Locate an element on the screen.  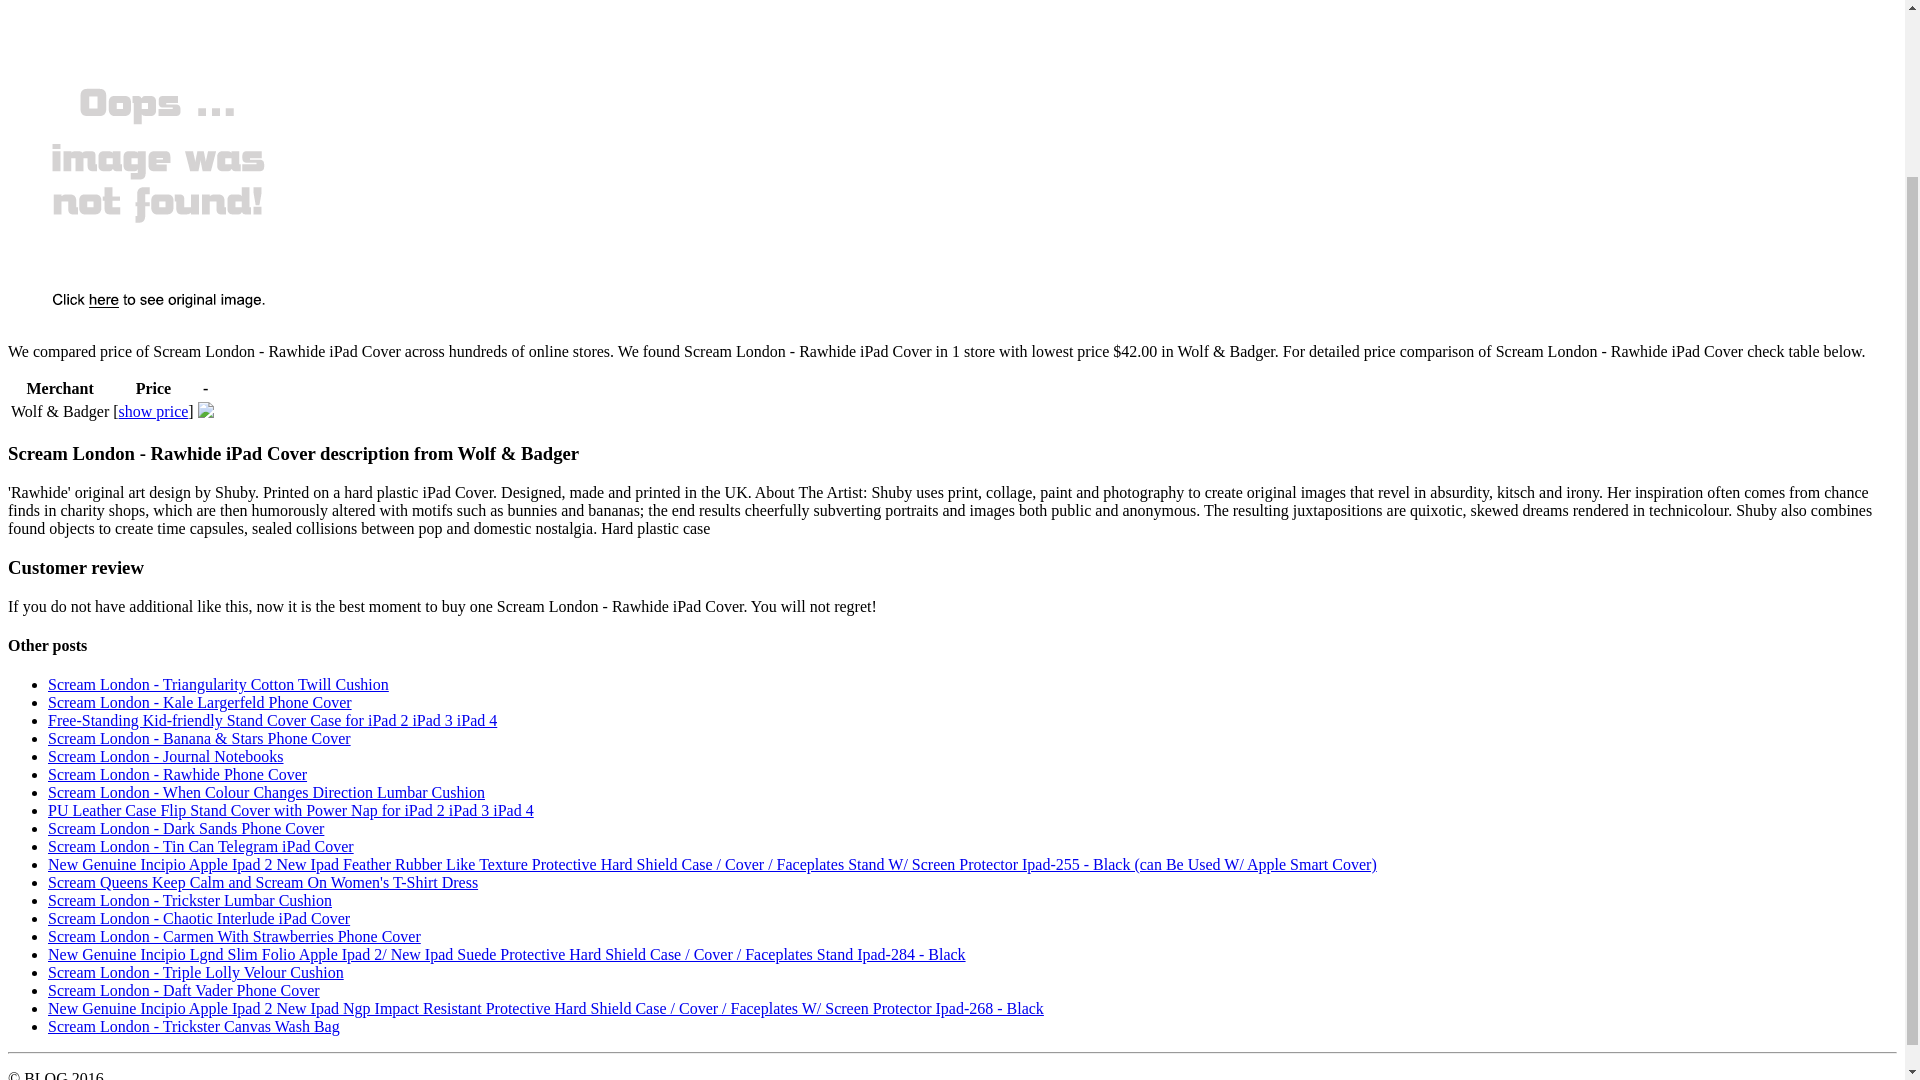
Scream London - Trickster Canvas Wash Bag is located at coordinates (194, 1026).